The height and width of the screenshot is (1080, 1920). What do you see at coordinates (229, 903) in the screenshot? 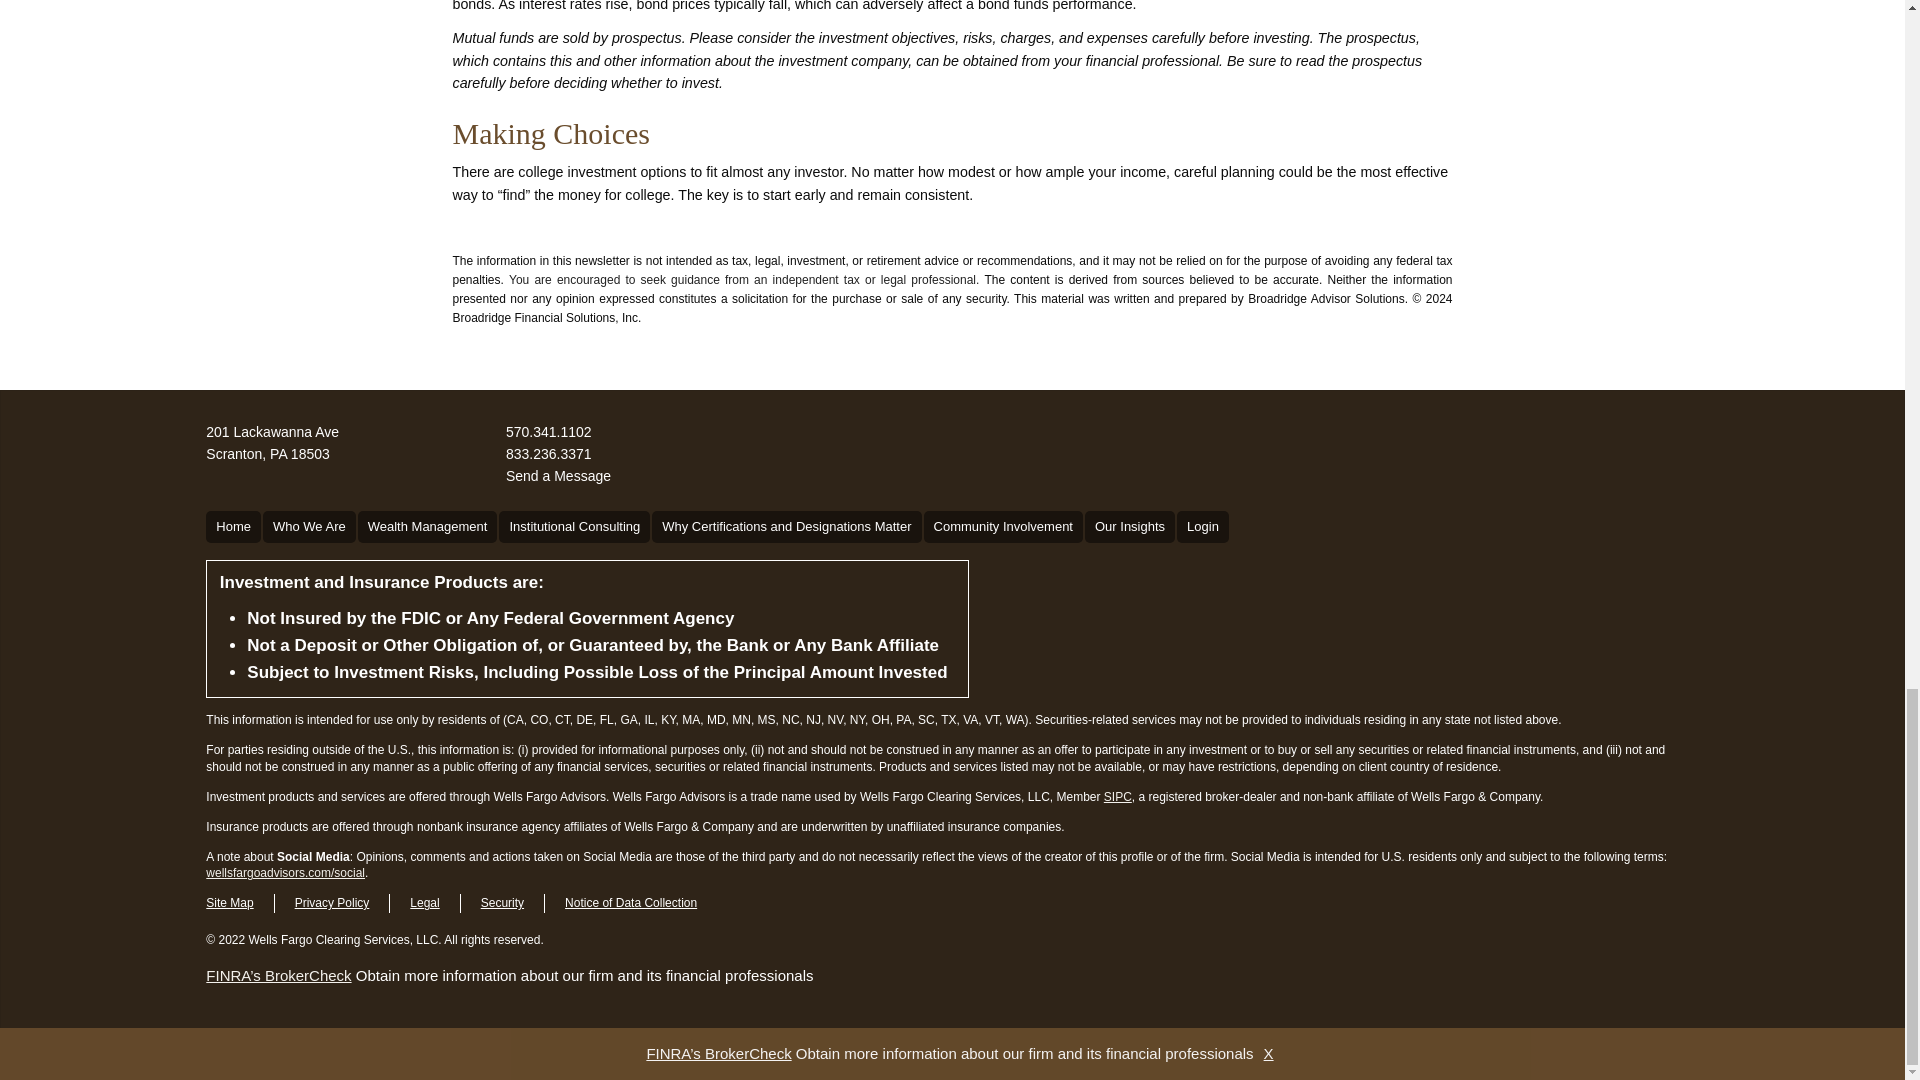
I see `Login` at bounding box center [229, 903].